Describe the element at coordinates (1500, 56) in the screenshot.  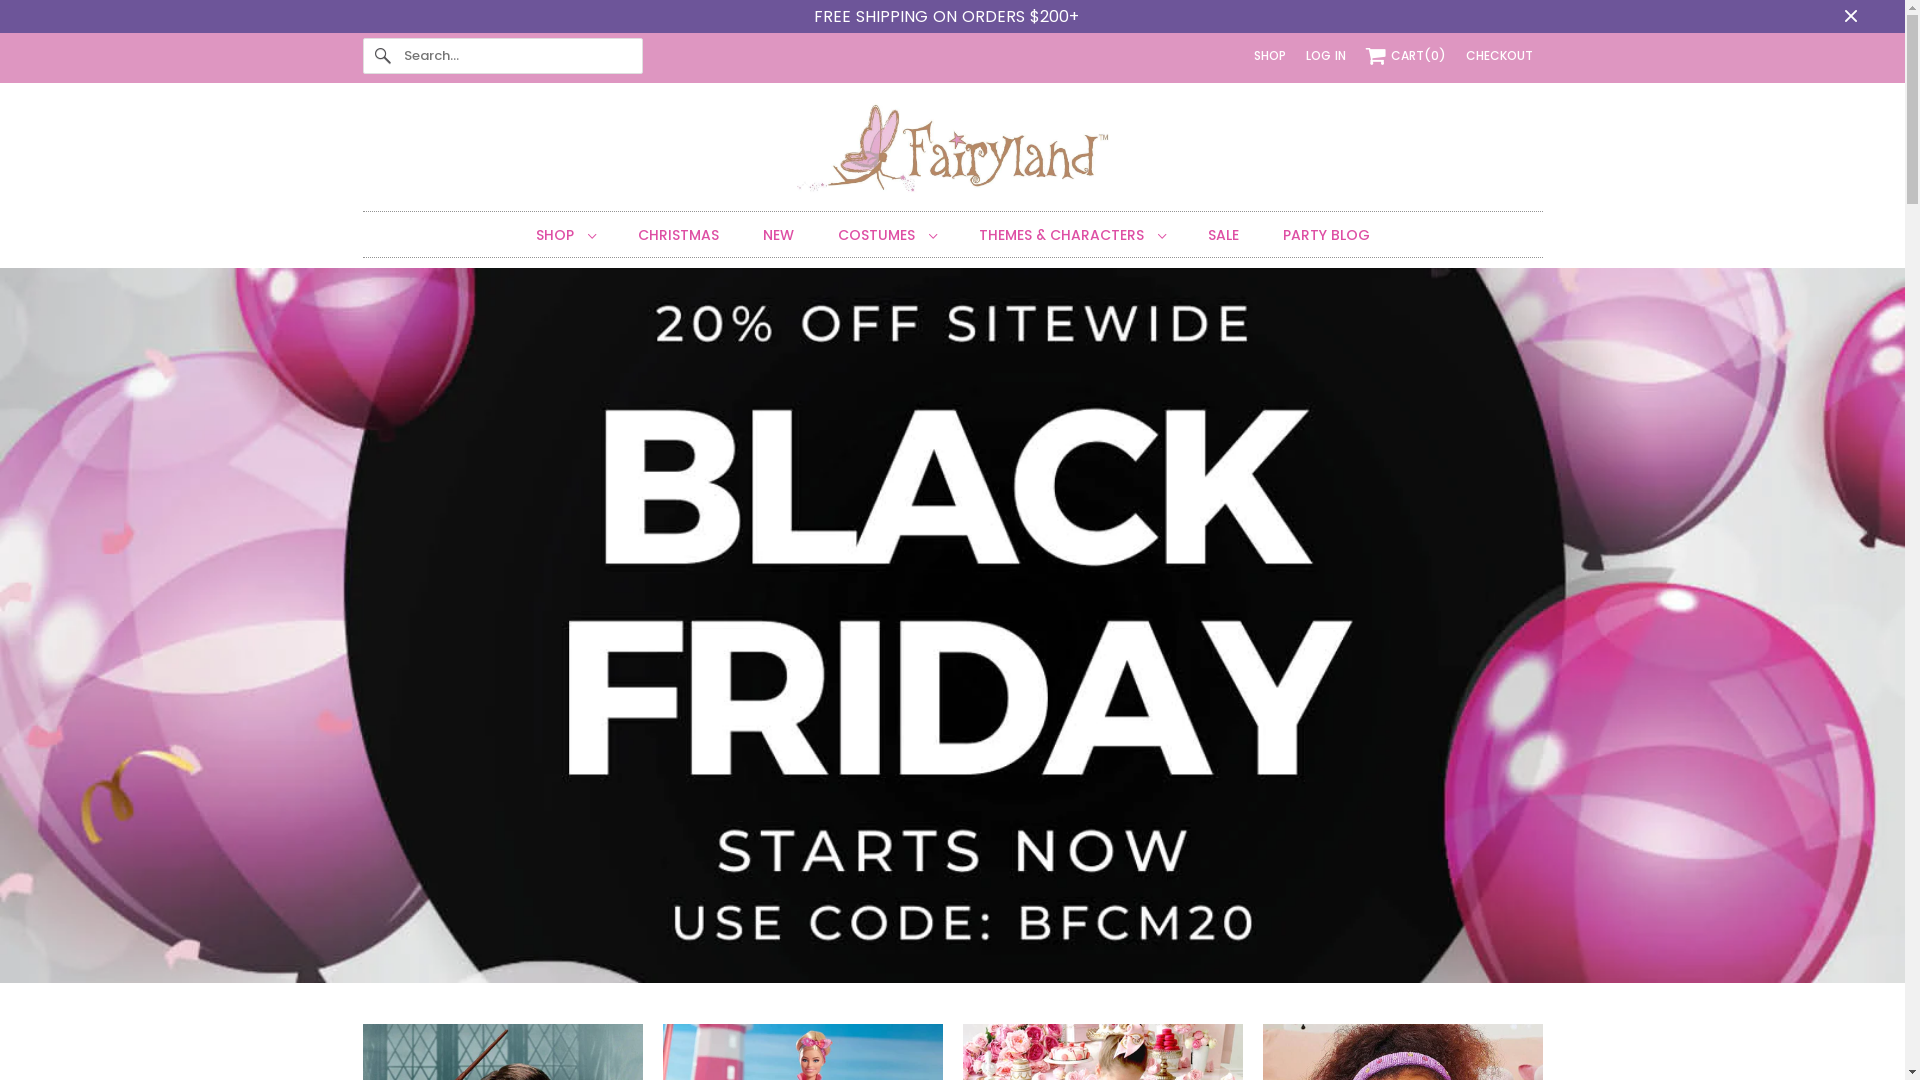
I see `CHECKOUT` at that location.